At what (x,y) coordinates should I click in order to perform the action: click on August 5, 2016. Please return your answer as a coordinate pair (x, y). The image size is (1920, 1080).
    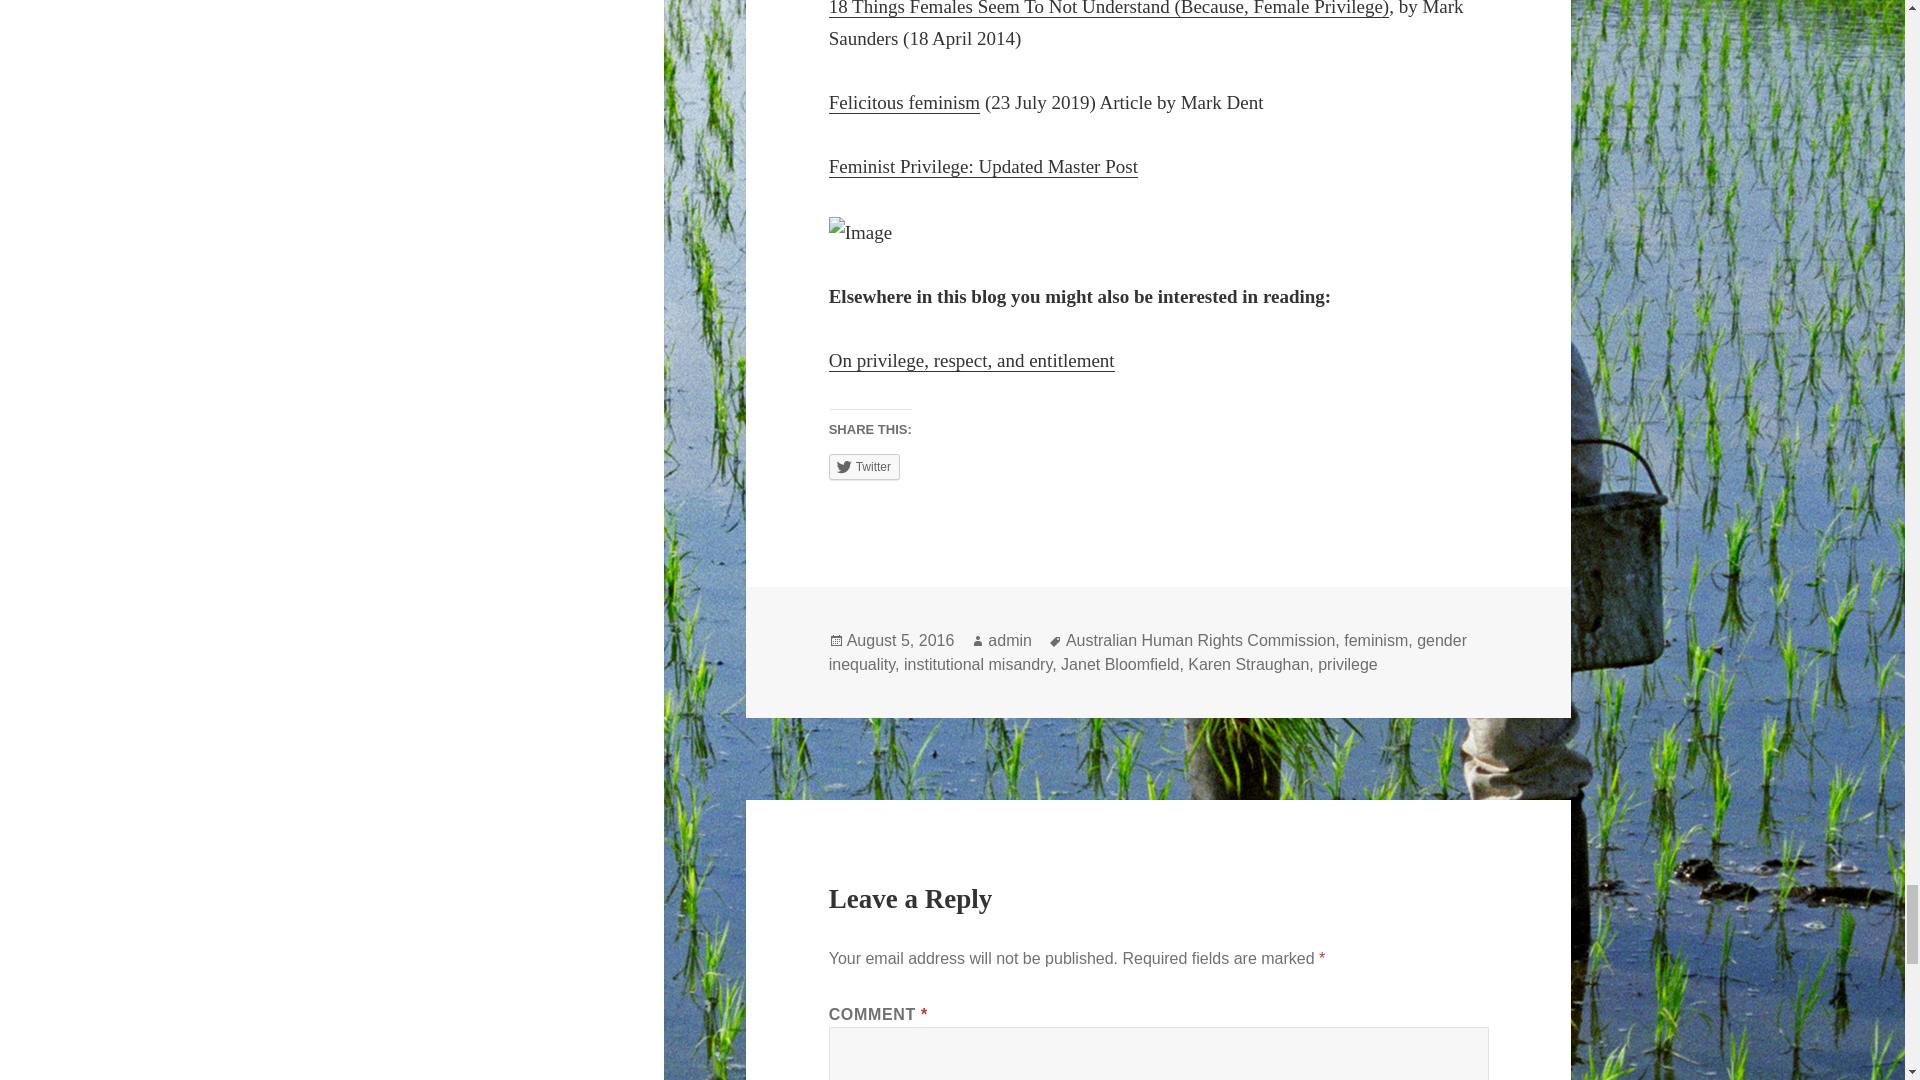
    Looking at the image, I should click on (900, 640).